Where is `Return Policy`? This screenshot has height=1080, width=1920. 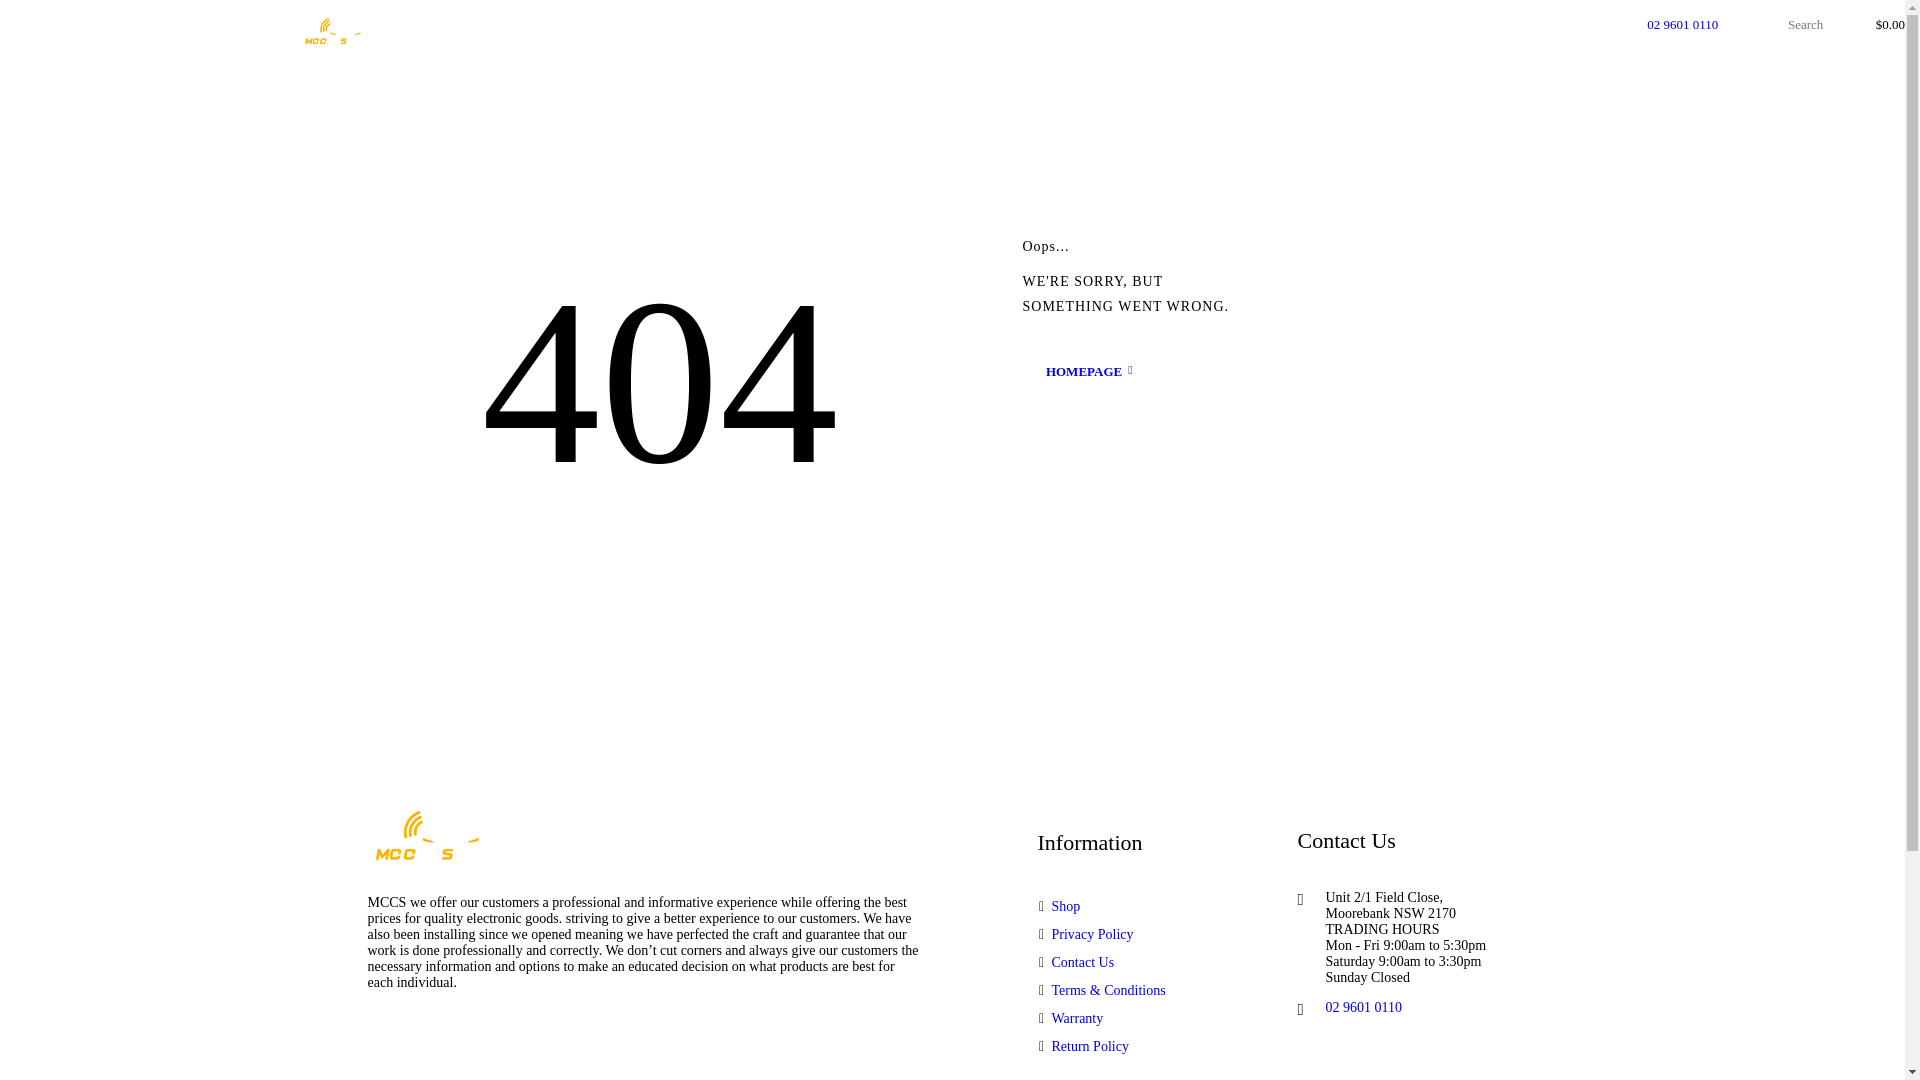 Return Policy is located at coordinates (1090, 1046).